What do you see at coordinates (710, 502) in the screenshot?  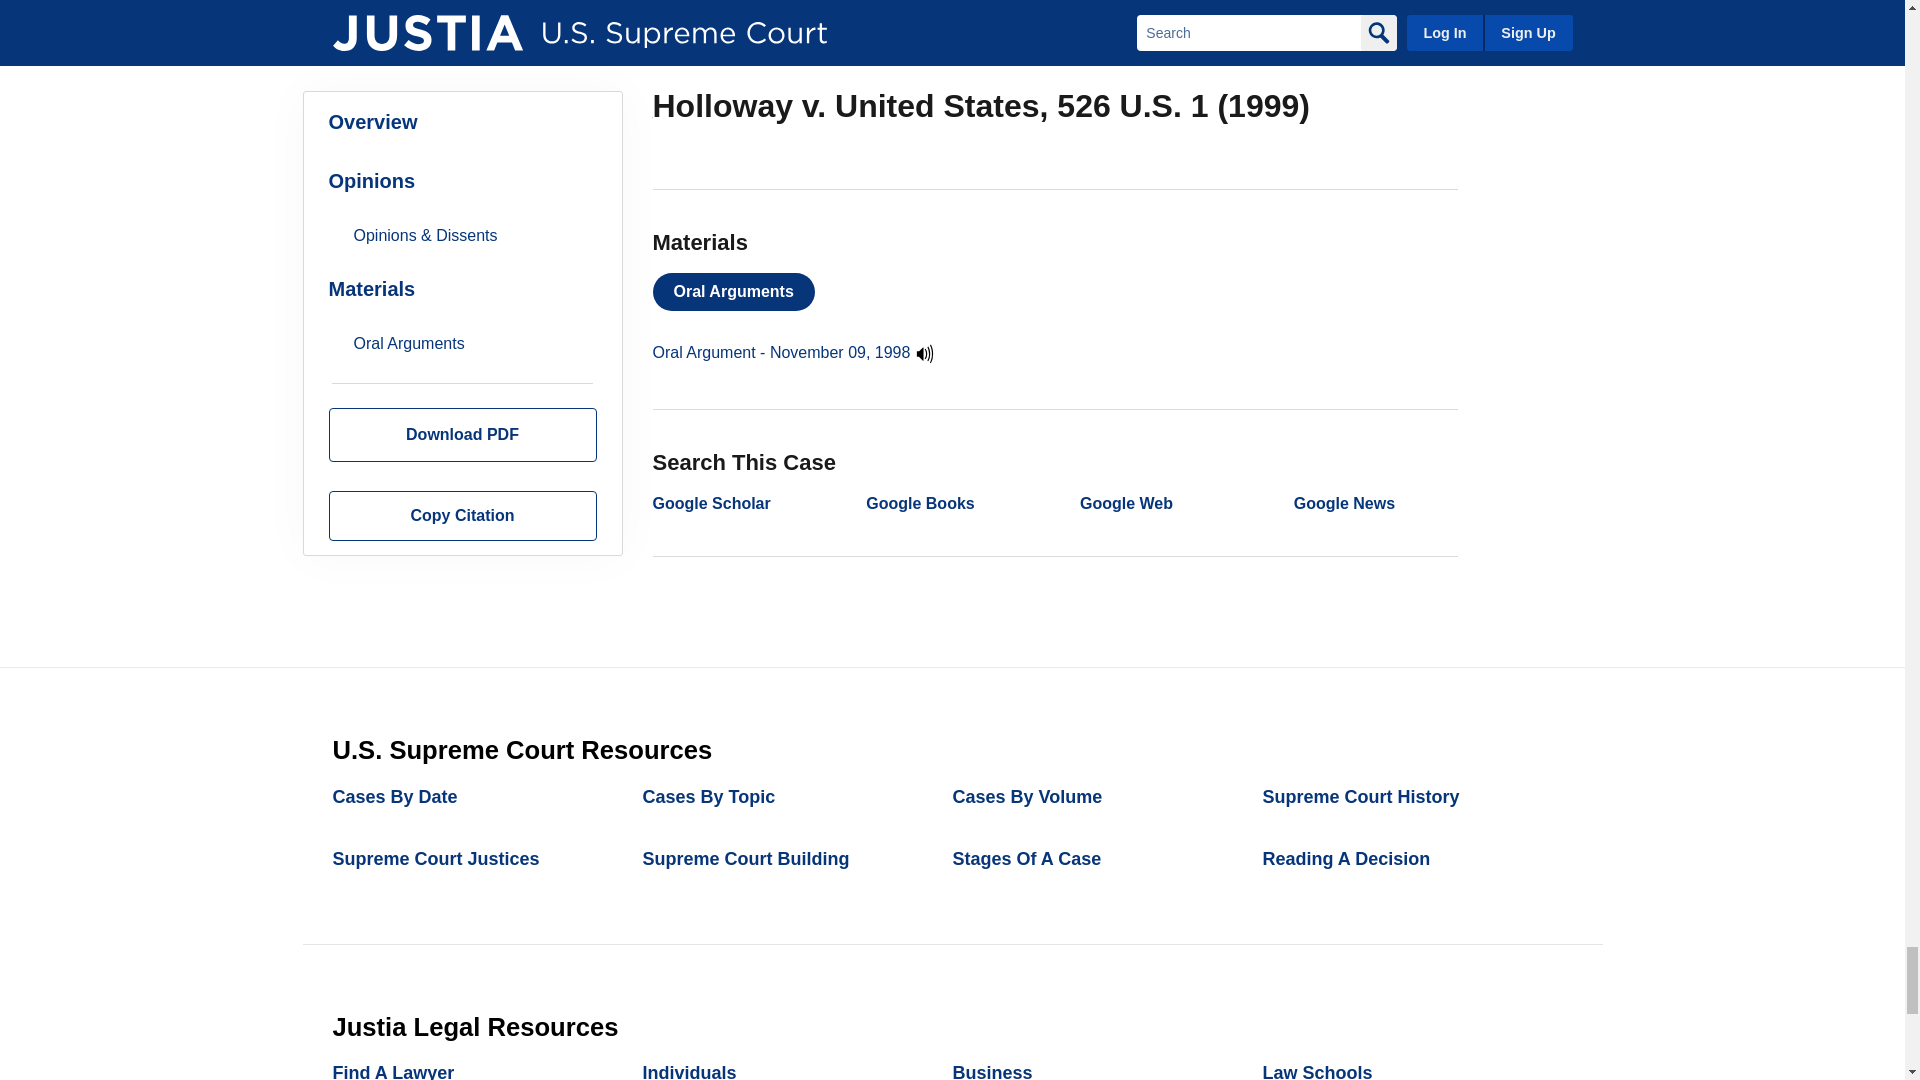 I see `Law - Google Scholar` at bounding box center [710, 502].